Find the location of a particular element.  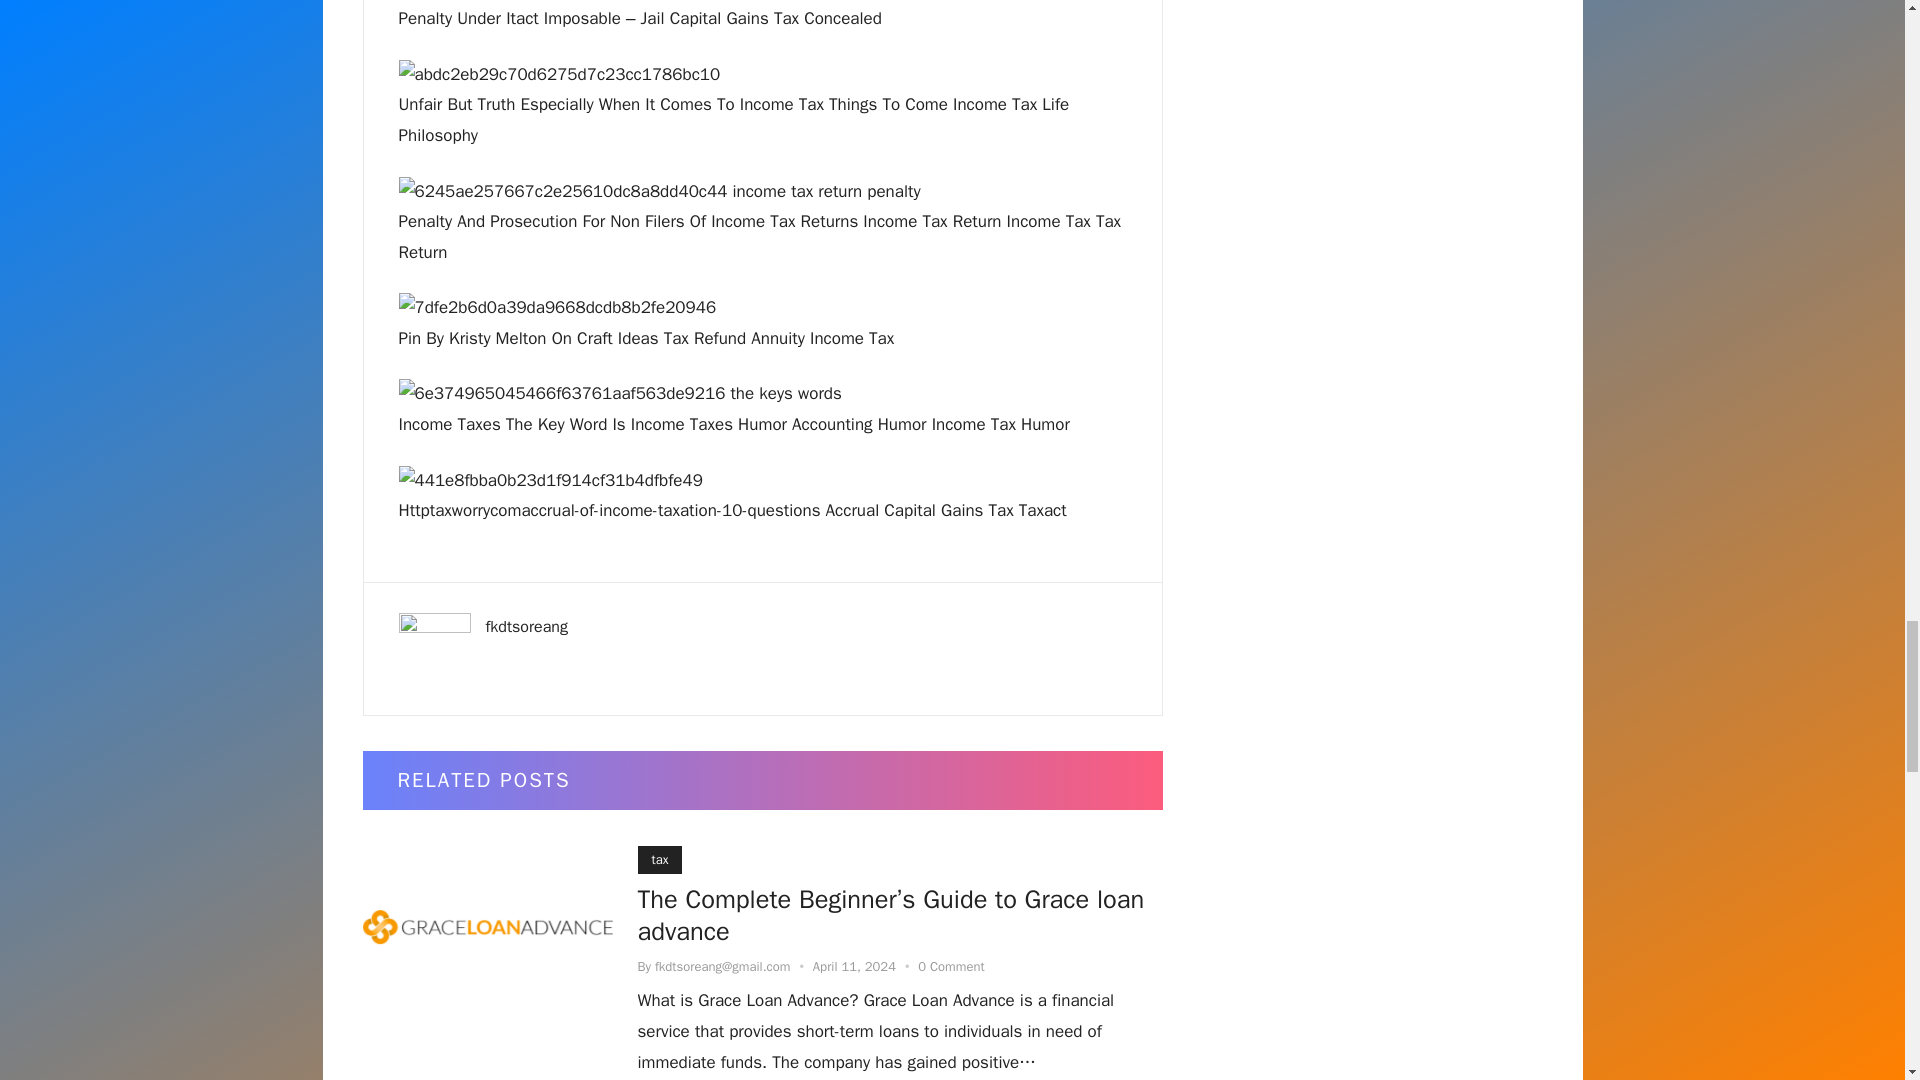

fkdtsoreang is located at coordinates (526, 626).